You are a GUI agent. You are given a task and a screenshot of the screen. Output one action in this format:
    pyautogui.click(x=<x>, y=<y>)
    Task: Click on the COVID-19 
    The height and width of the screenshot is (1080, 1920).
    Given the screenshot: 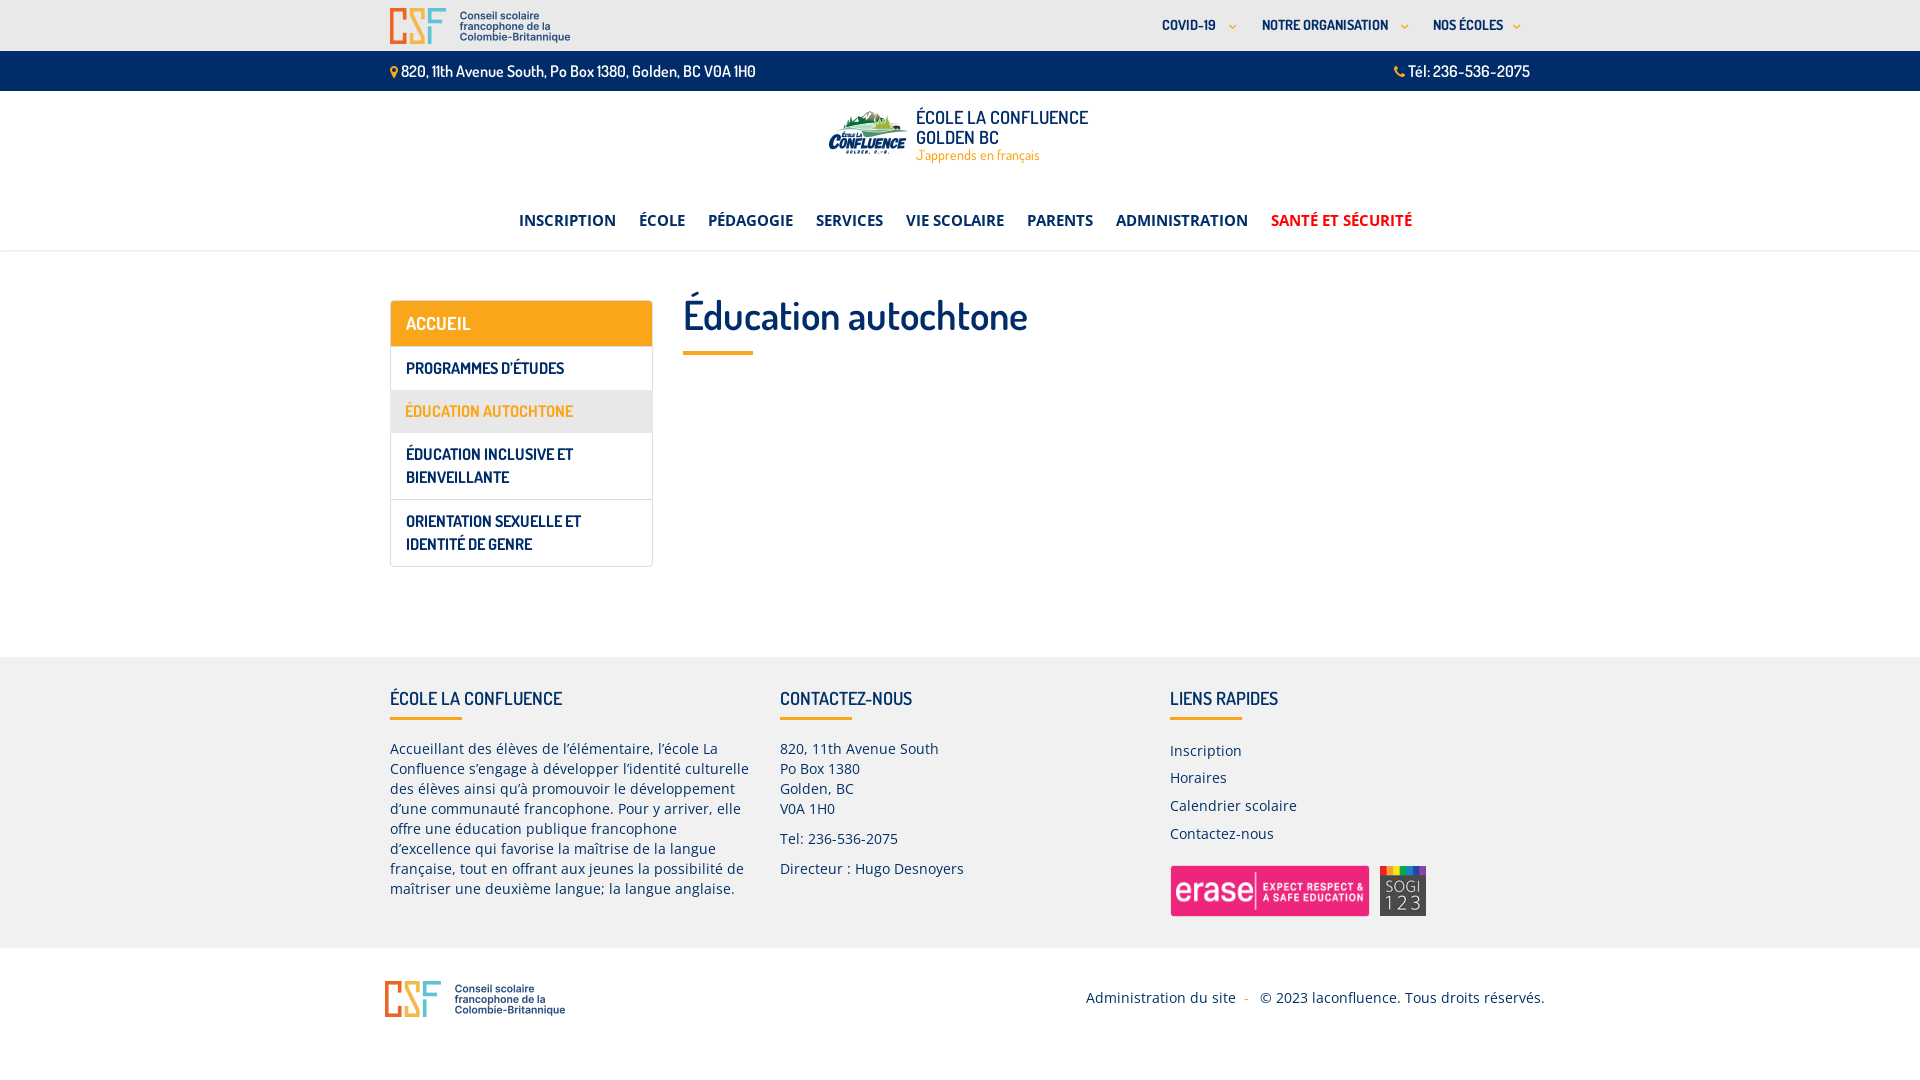 What is the action you would take?
    pyautogui.click(x=1196, y=26)
    